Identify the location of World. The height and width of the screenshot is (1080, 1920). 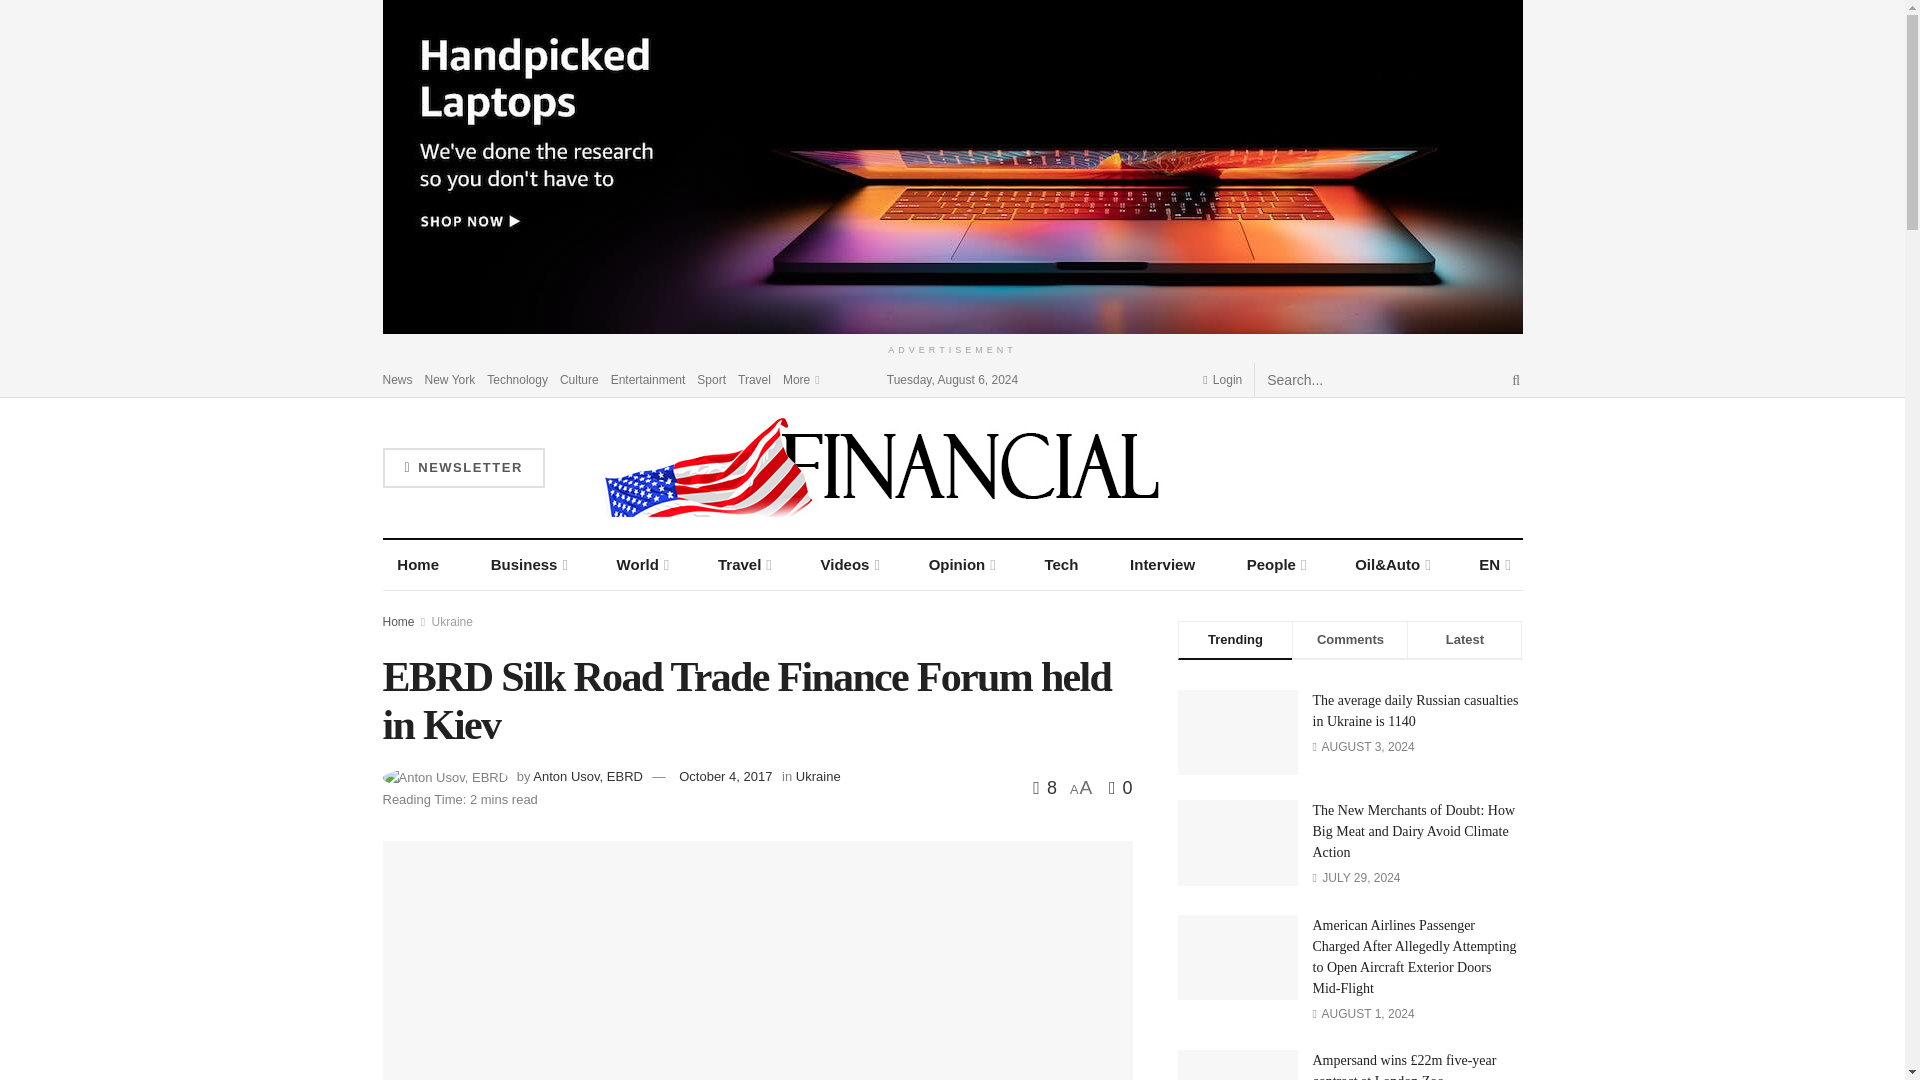
(642, 564).